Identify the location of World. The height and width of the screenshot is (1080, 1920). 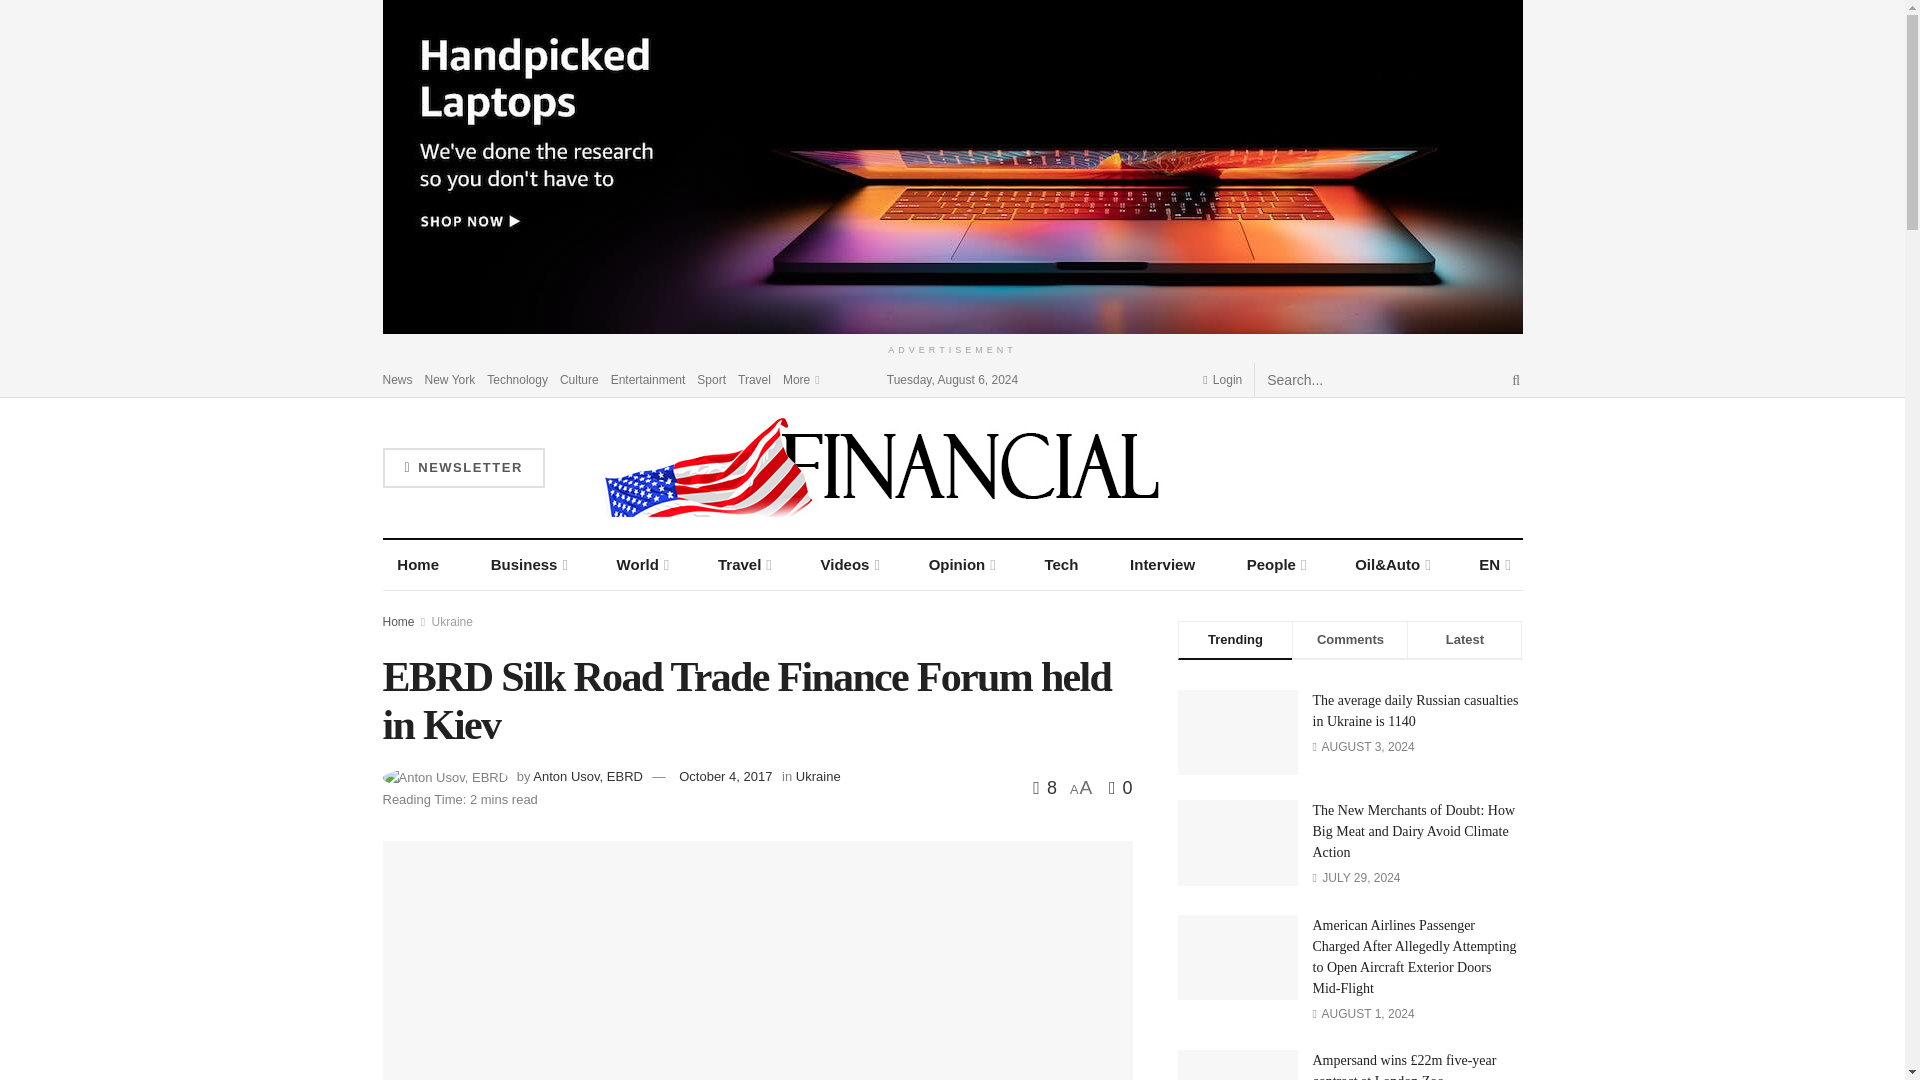
(642, 564).